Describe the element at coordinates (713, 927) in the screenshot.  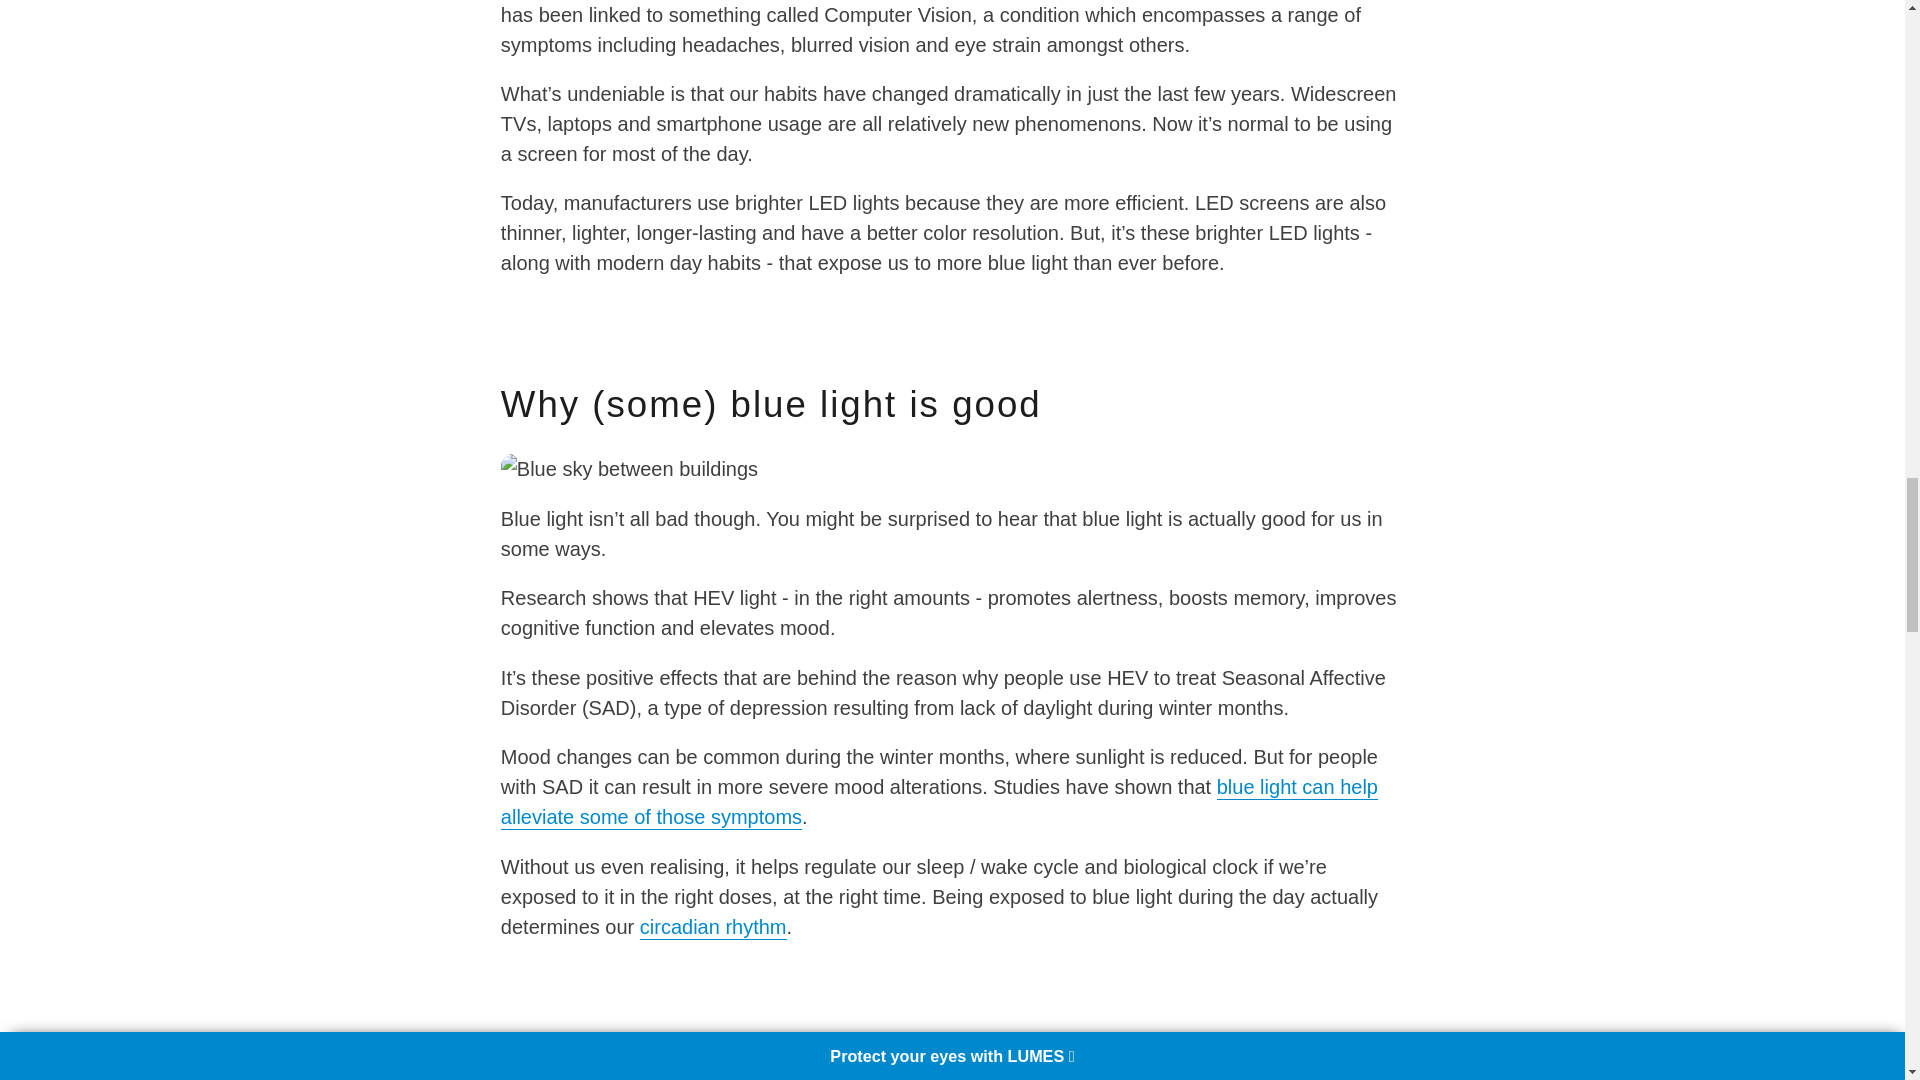
I see `circadian rhythm` at that location.